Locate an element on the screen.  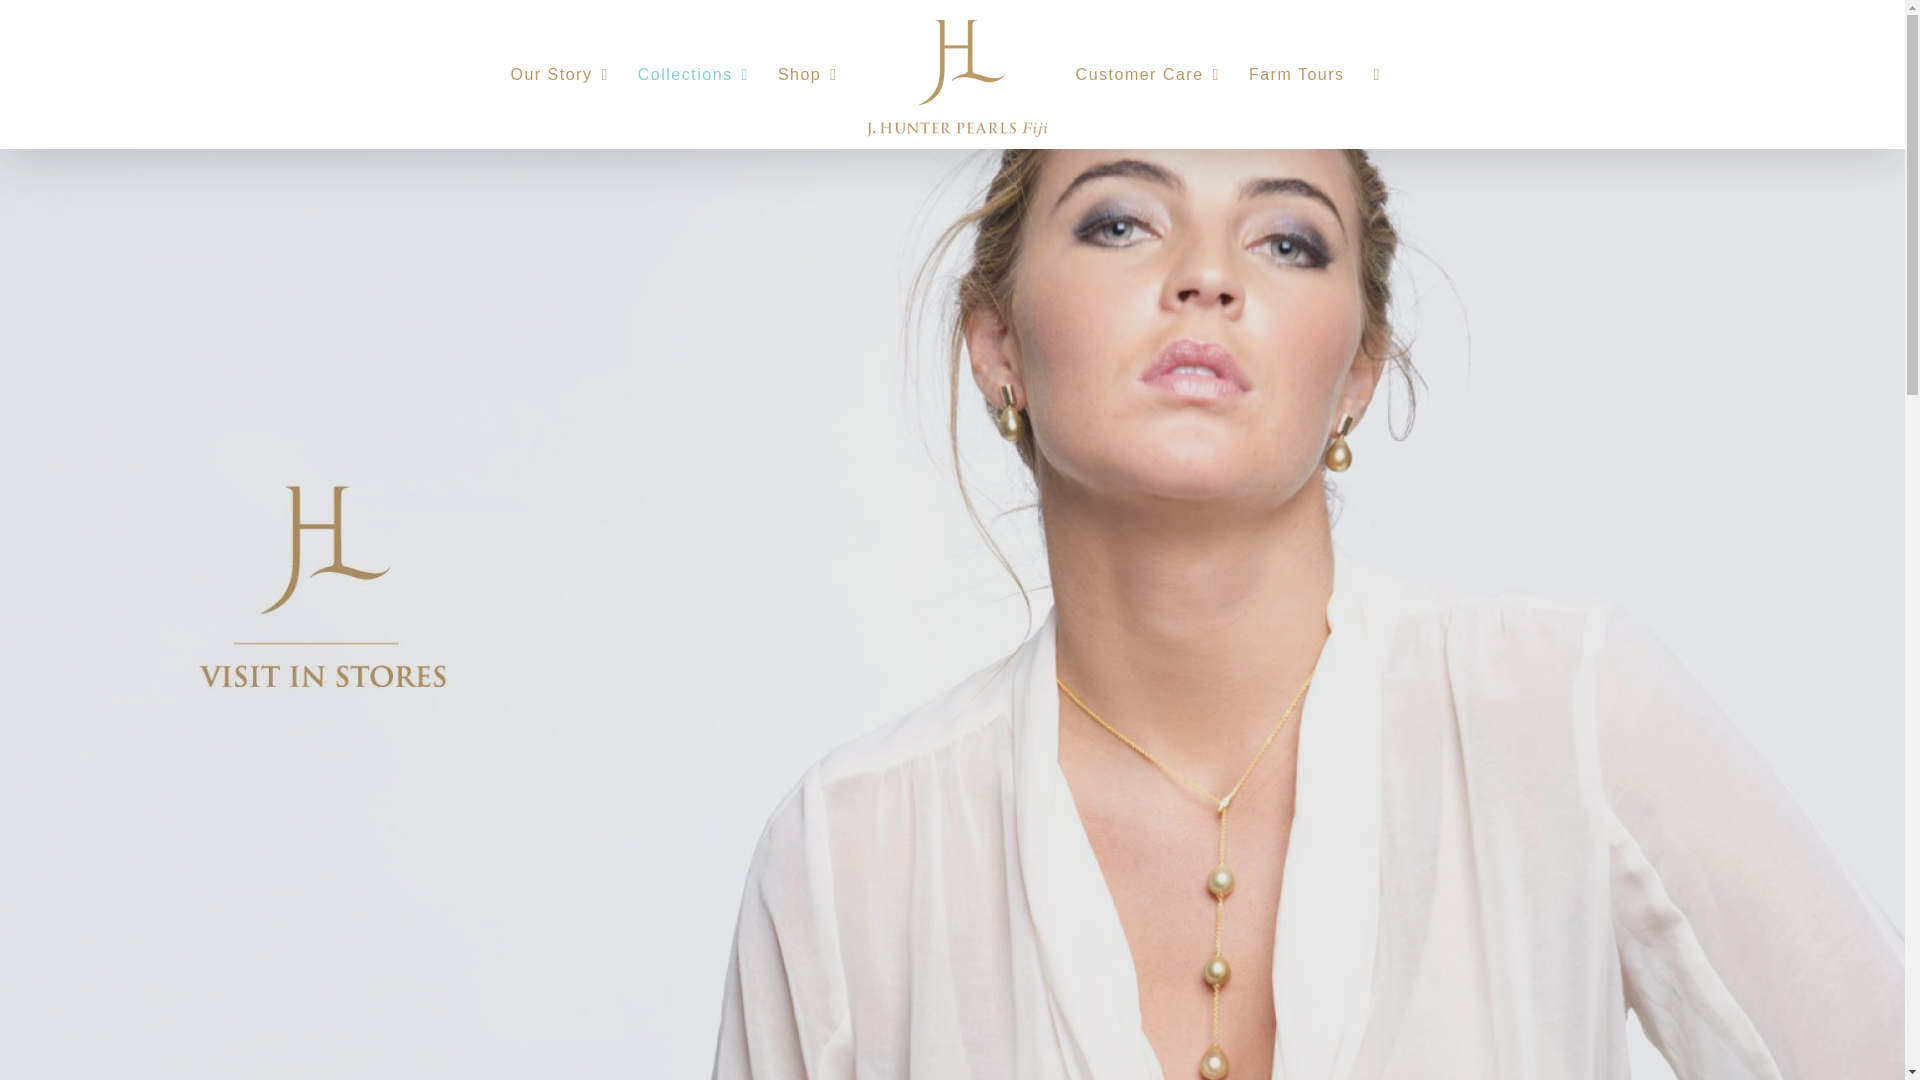
Shop is located at coordinates (807, 74).